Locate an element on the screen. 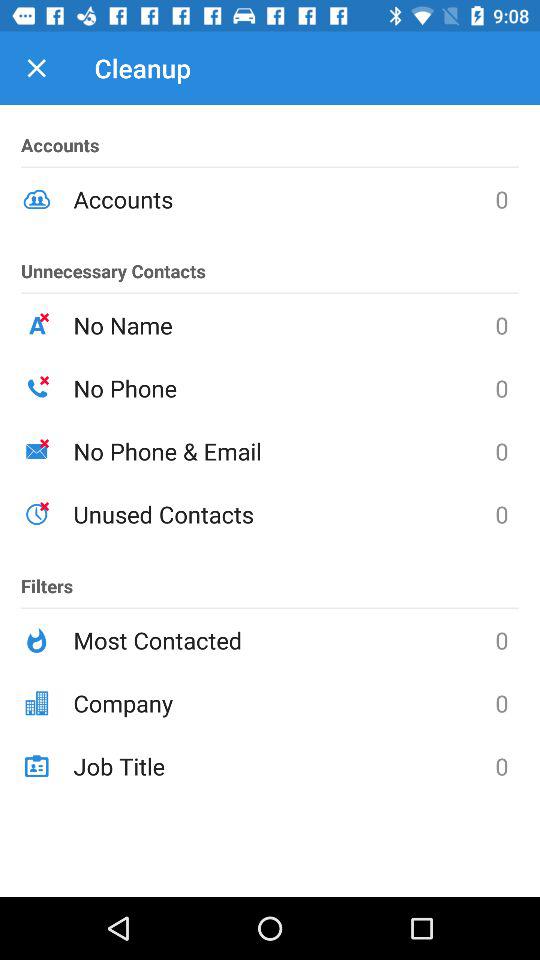 This screenshot has width=540, height=960. select no name is located at coordinates (284, 325).